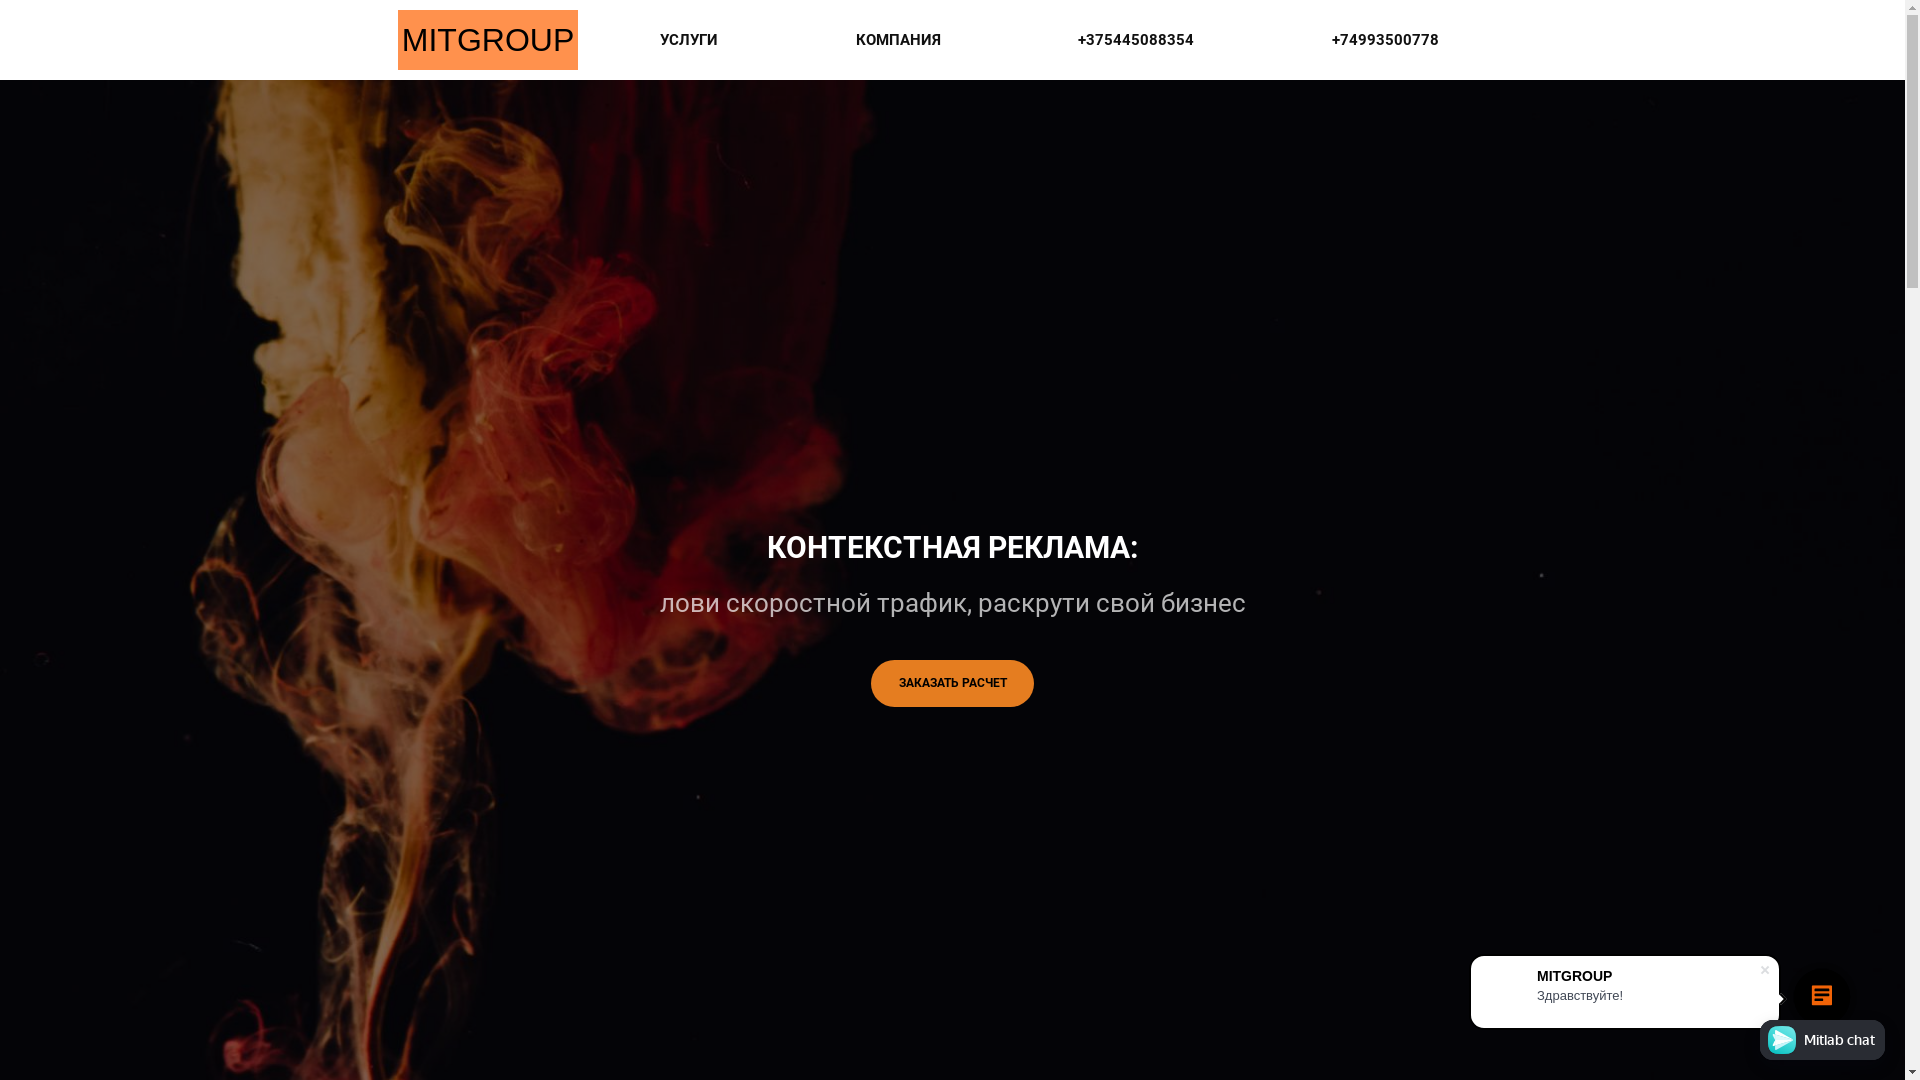 This screenshot has height=1080, width=1920. What do you see at coordinates (1386, 40) in the screenshot?
I see `+74993500778` at bounding box center [1386, 40].